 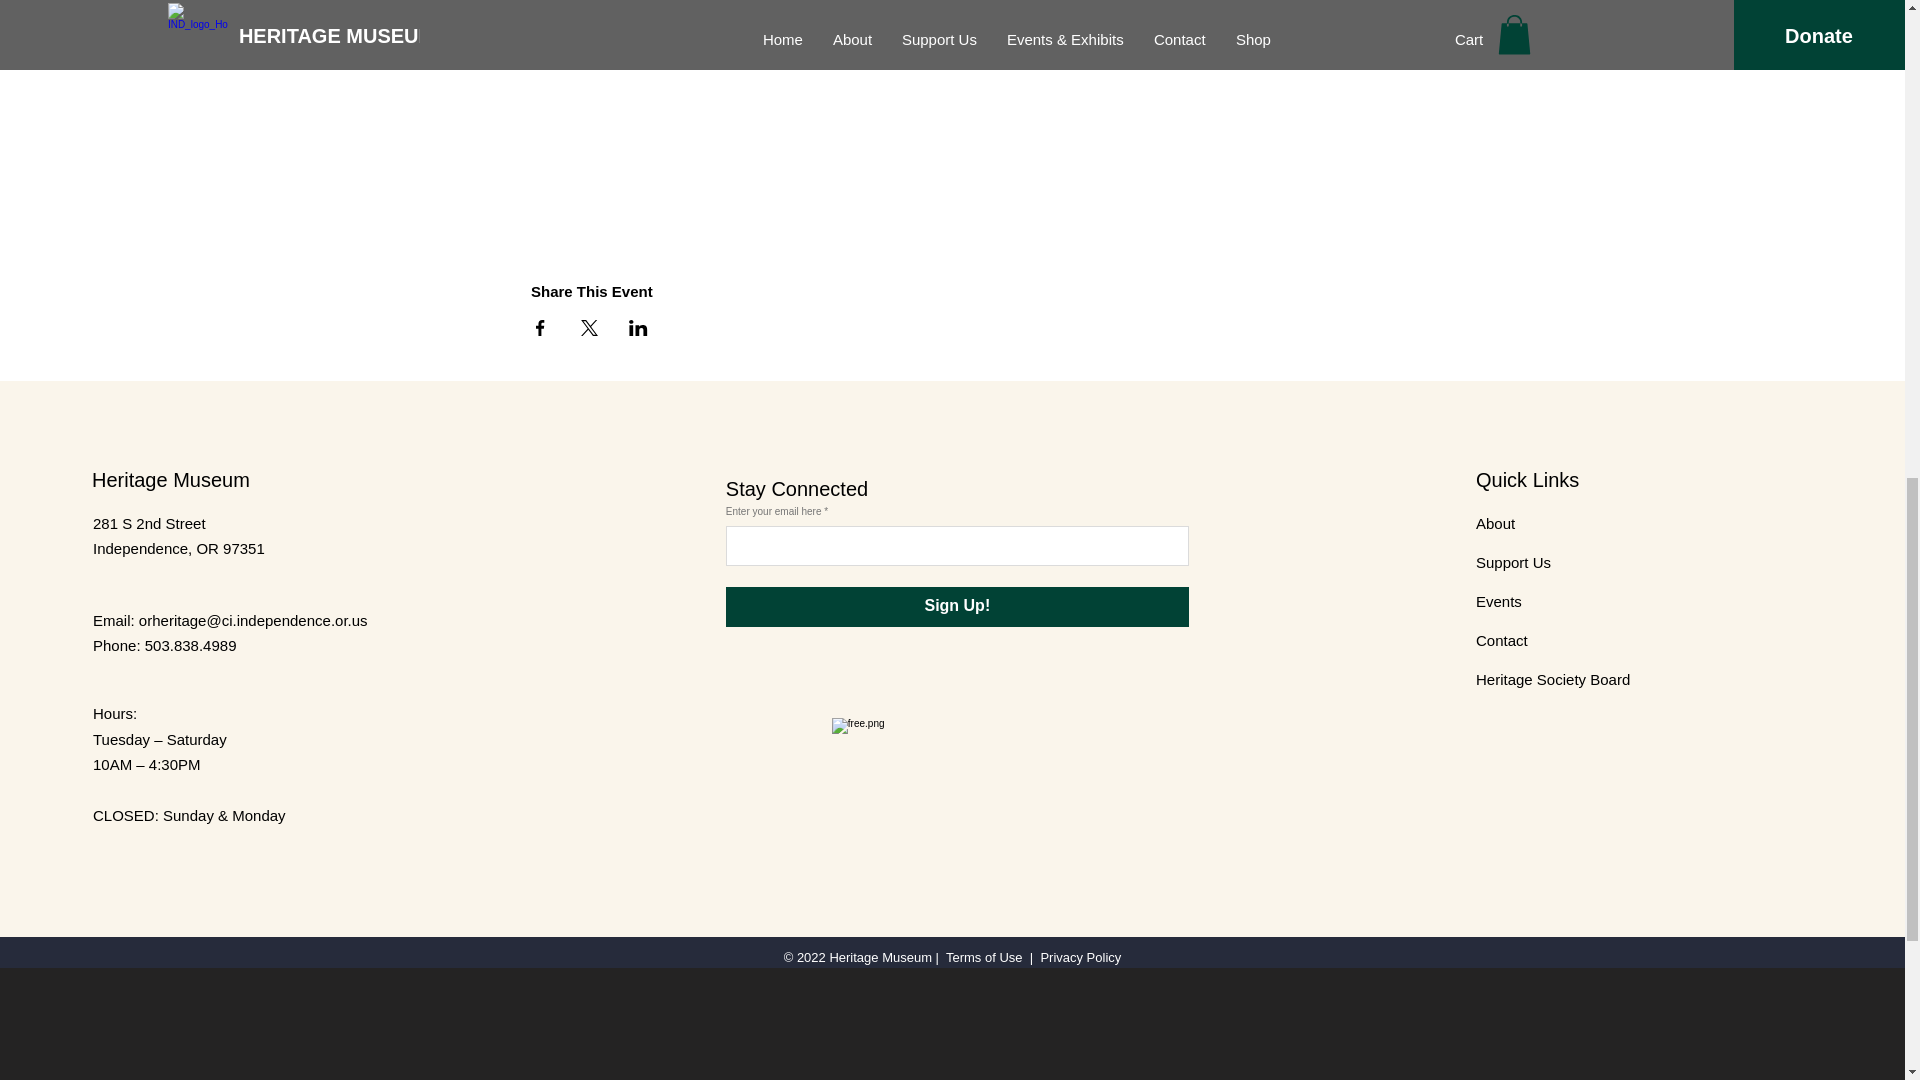 I want to click on Terms of Use, so click(x=984, y=958).